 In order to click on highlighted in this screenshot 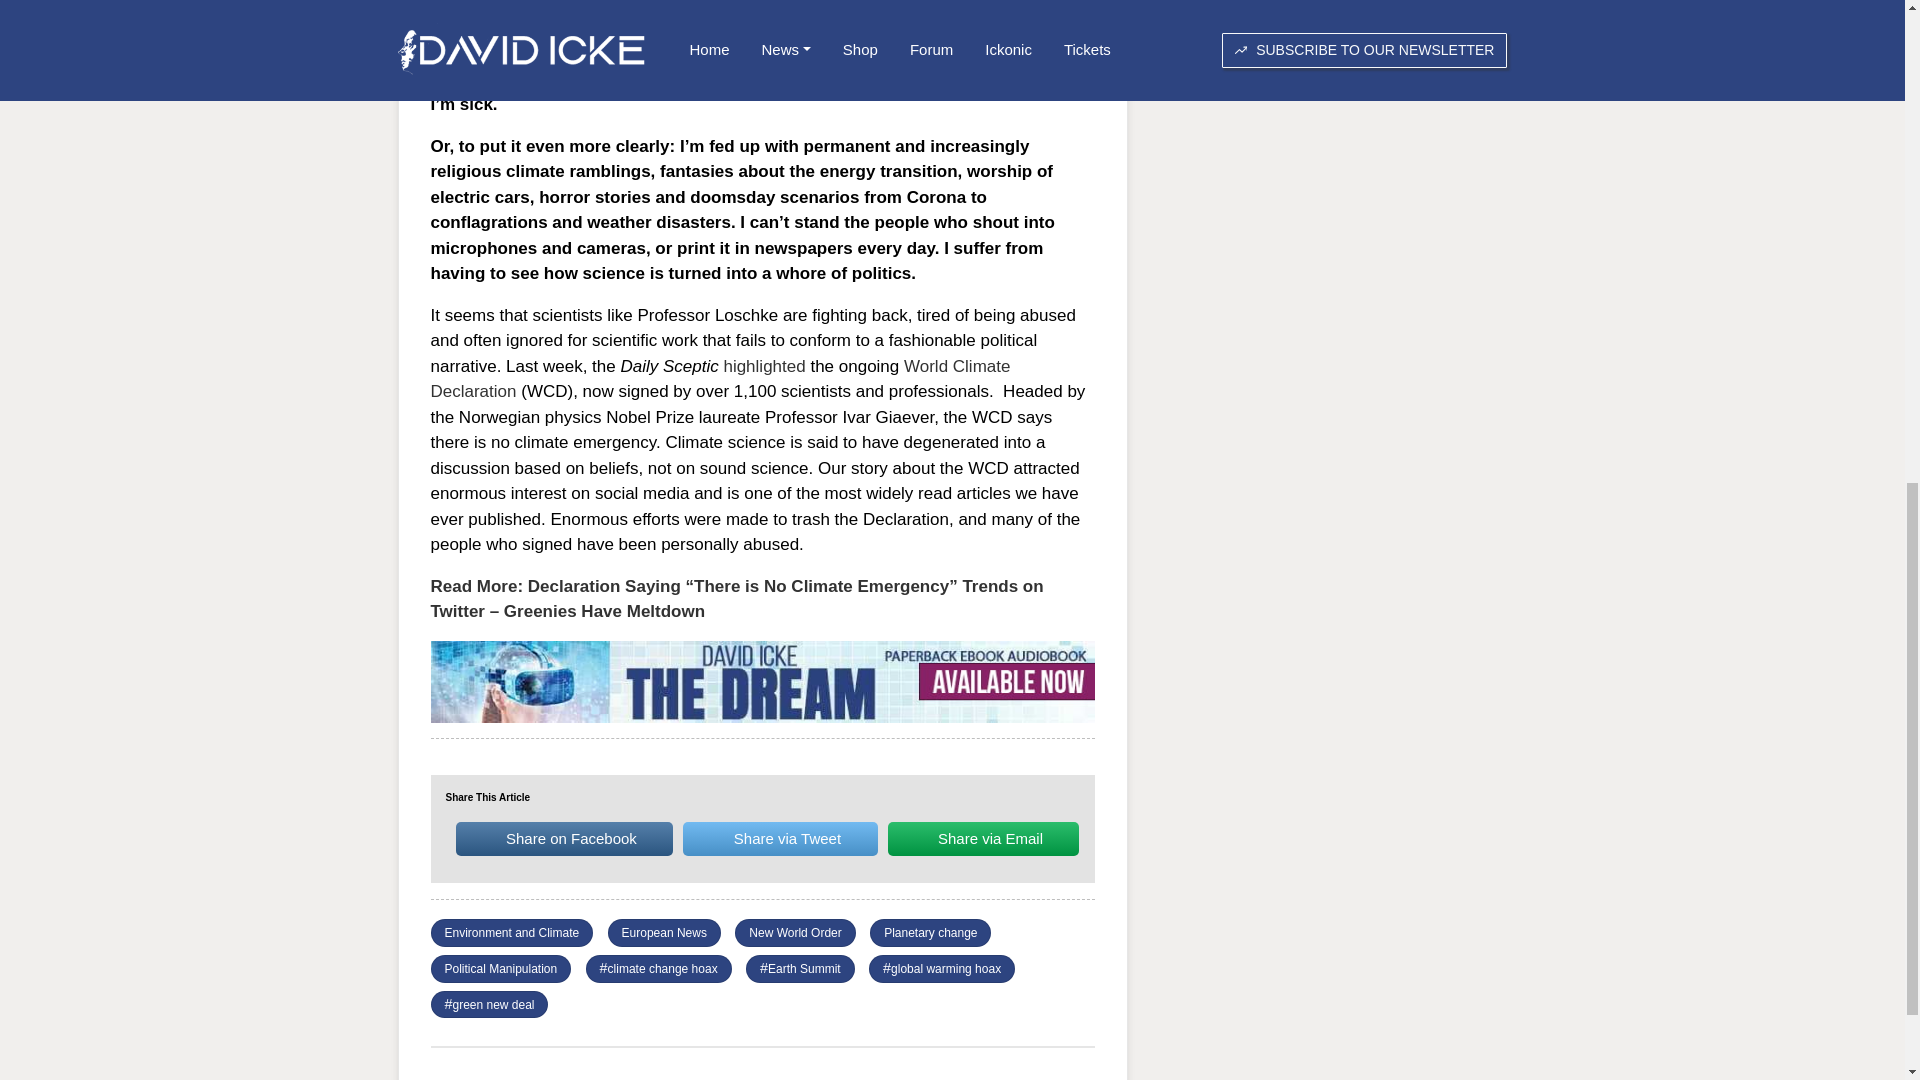, I will do `click(764, 366)`.